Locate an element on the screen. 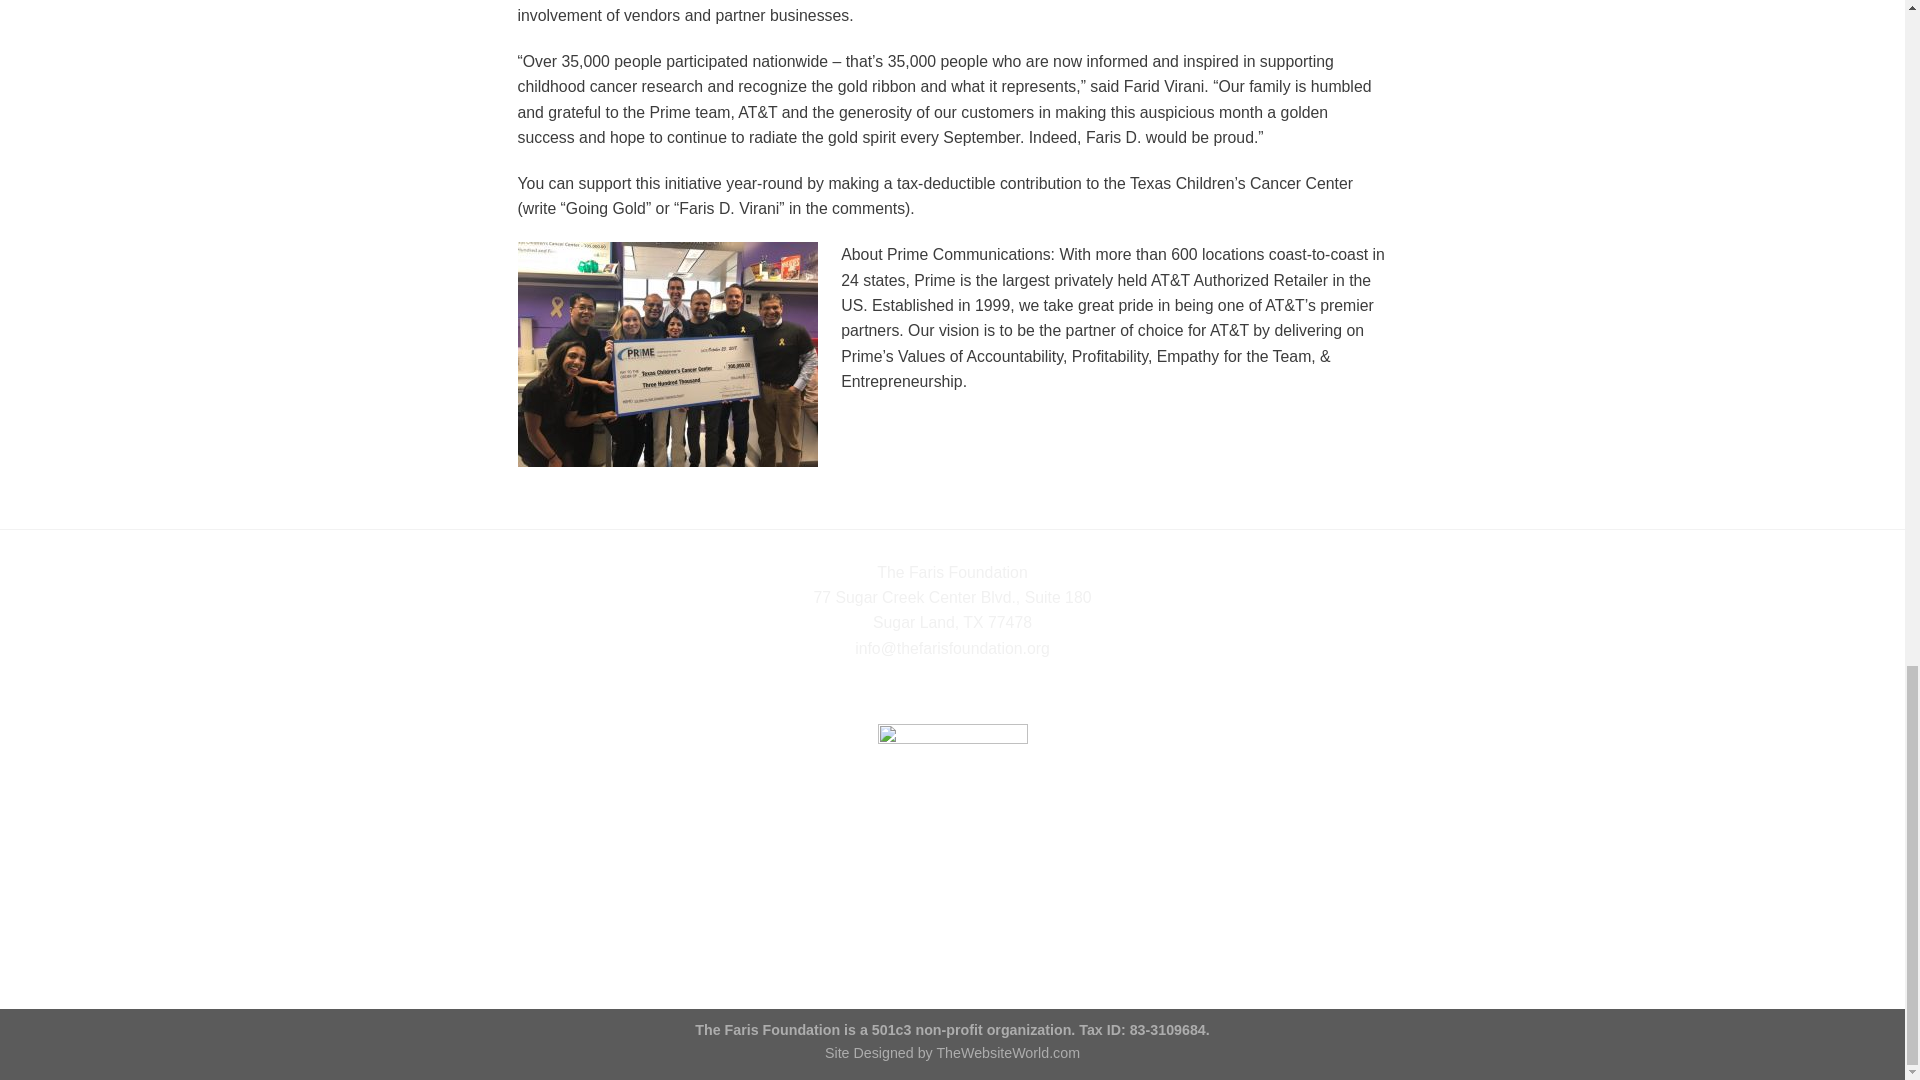 The width and height of the screenshot is (1920, 1080). TheWebsiteWorld.com is located at coordinates (1008, 1052).